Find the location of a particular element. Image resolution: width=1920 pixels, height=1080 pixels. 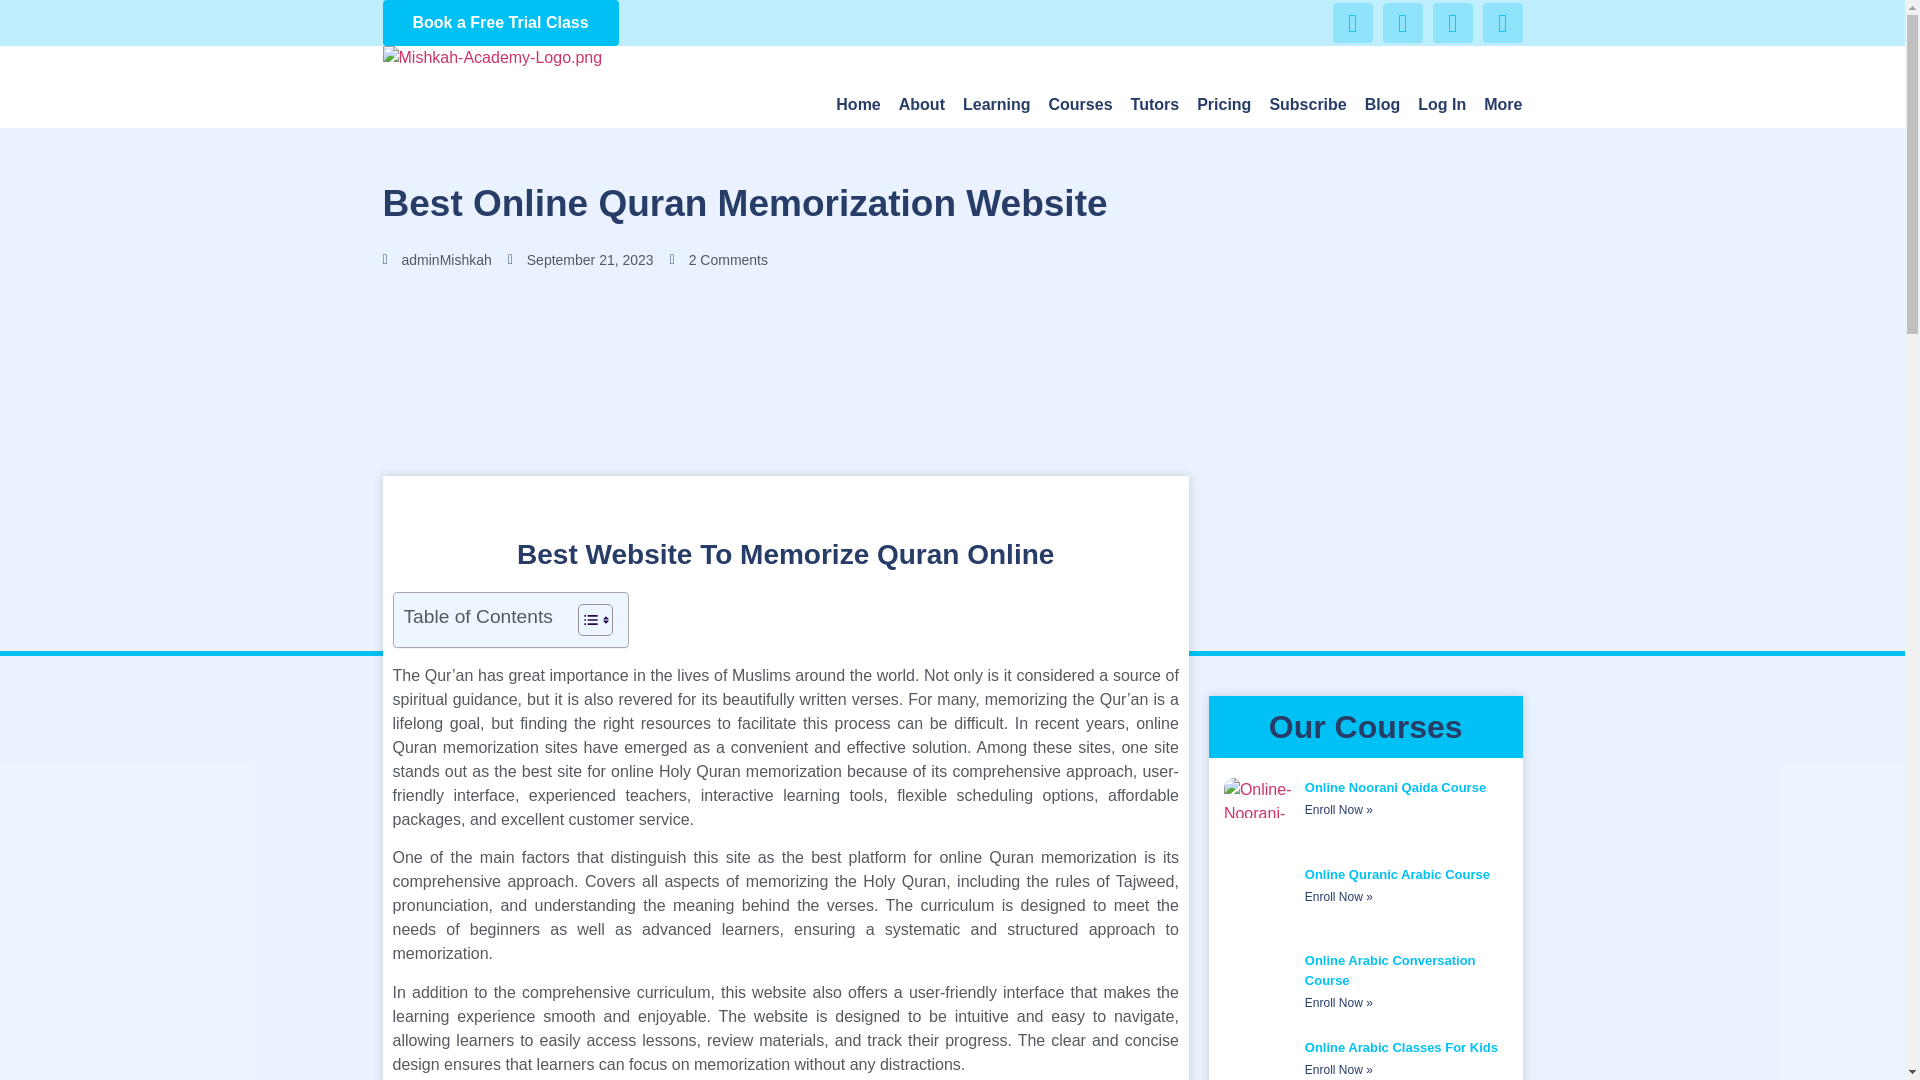

Book a Free Trial Class is located at coordinates (500, 23).